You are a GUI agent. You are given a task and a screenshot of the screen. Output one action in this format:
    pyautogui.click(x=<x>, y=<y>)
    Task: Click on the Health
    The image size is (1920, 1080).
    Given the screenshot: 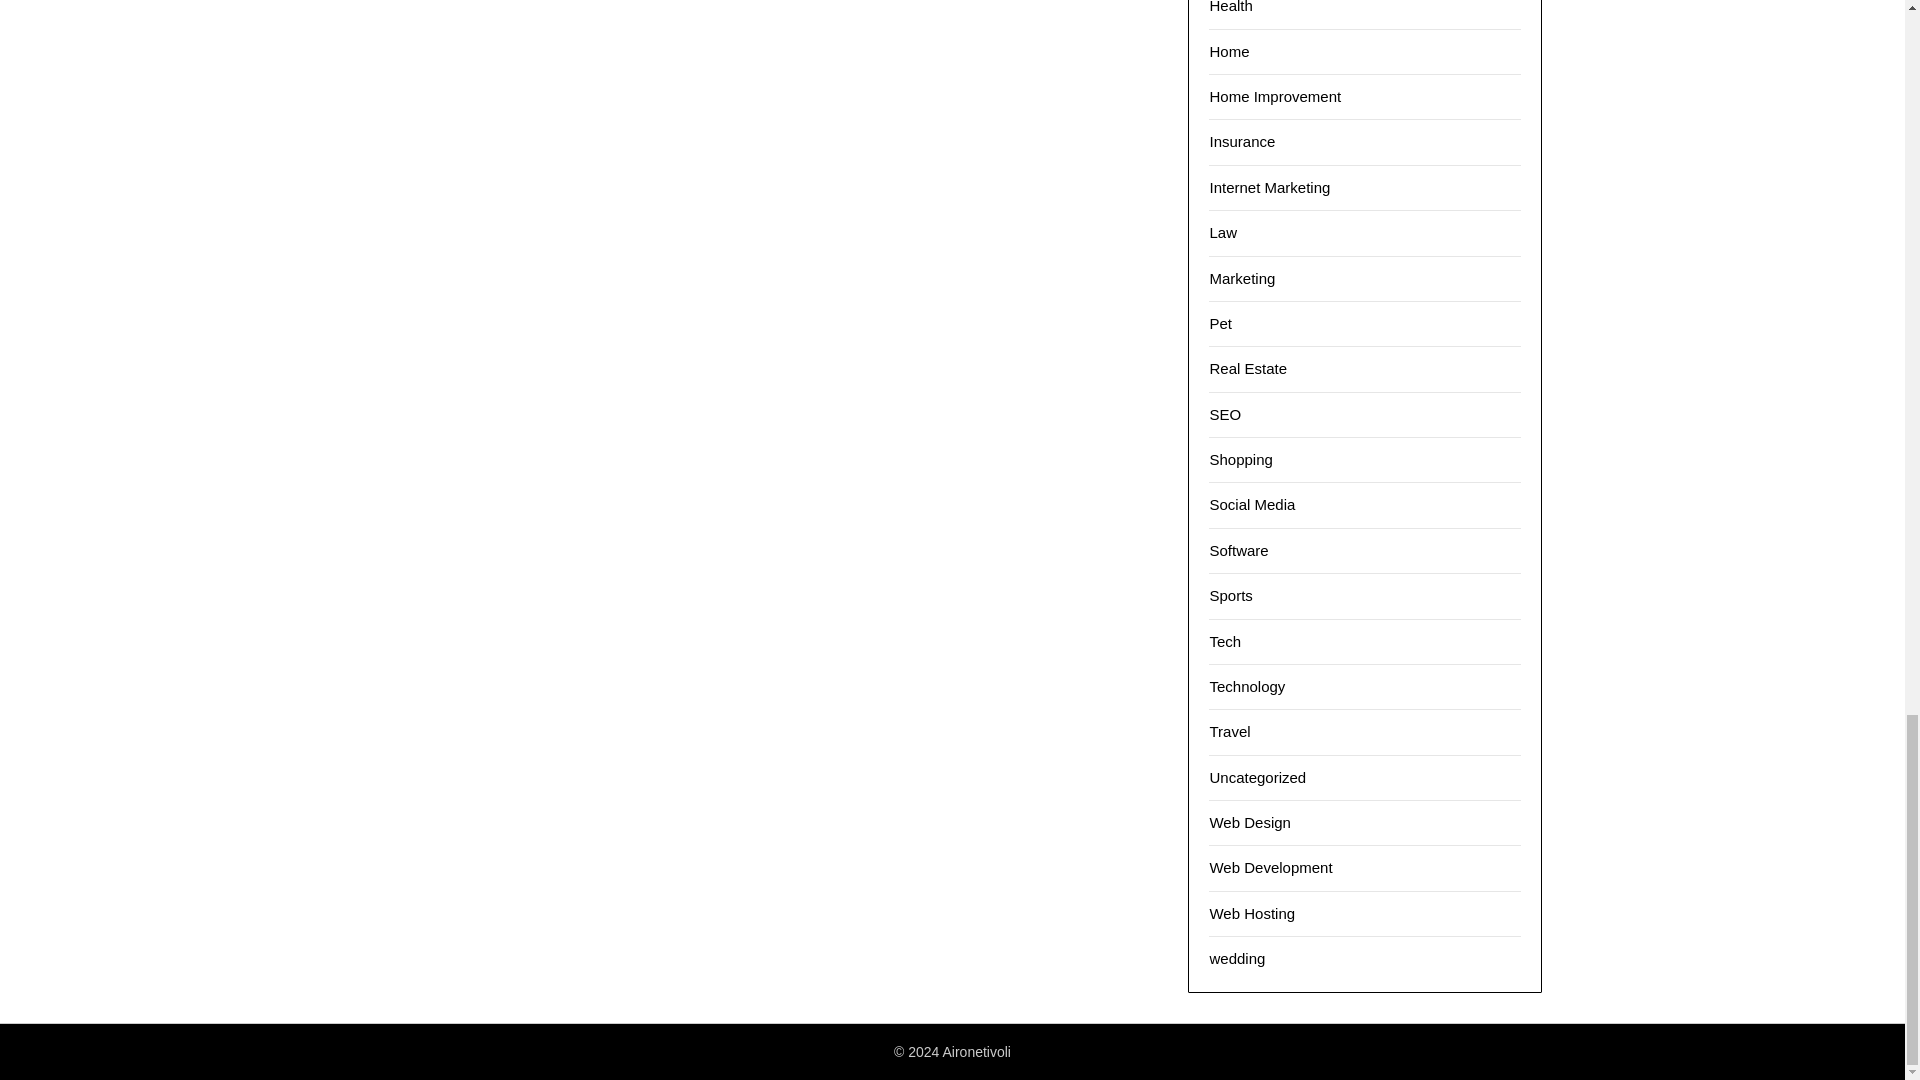 What is the action you would take?
    pyautogui.click(x=1230, y=7)
    